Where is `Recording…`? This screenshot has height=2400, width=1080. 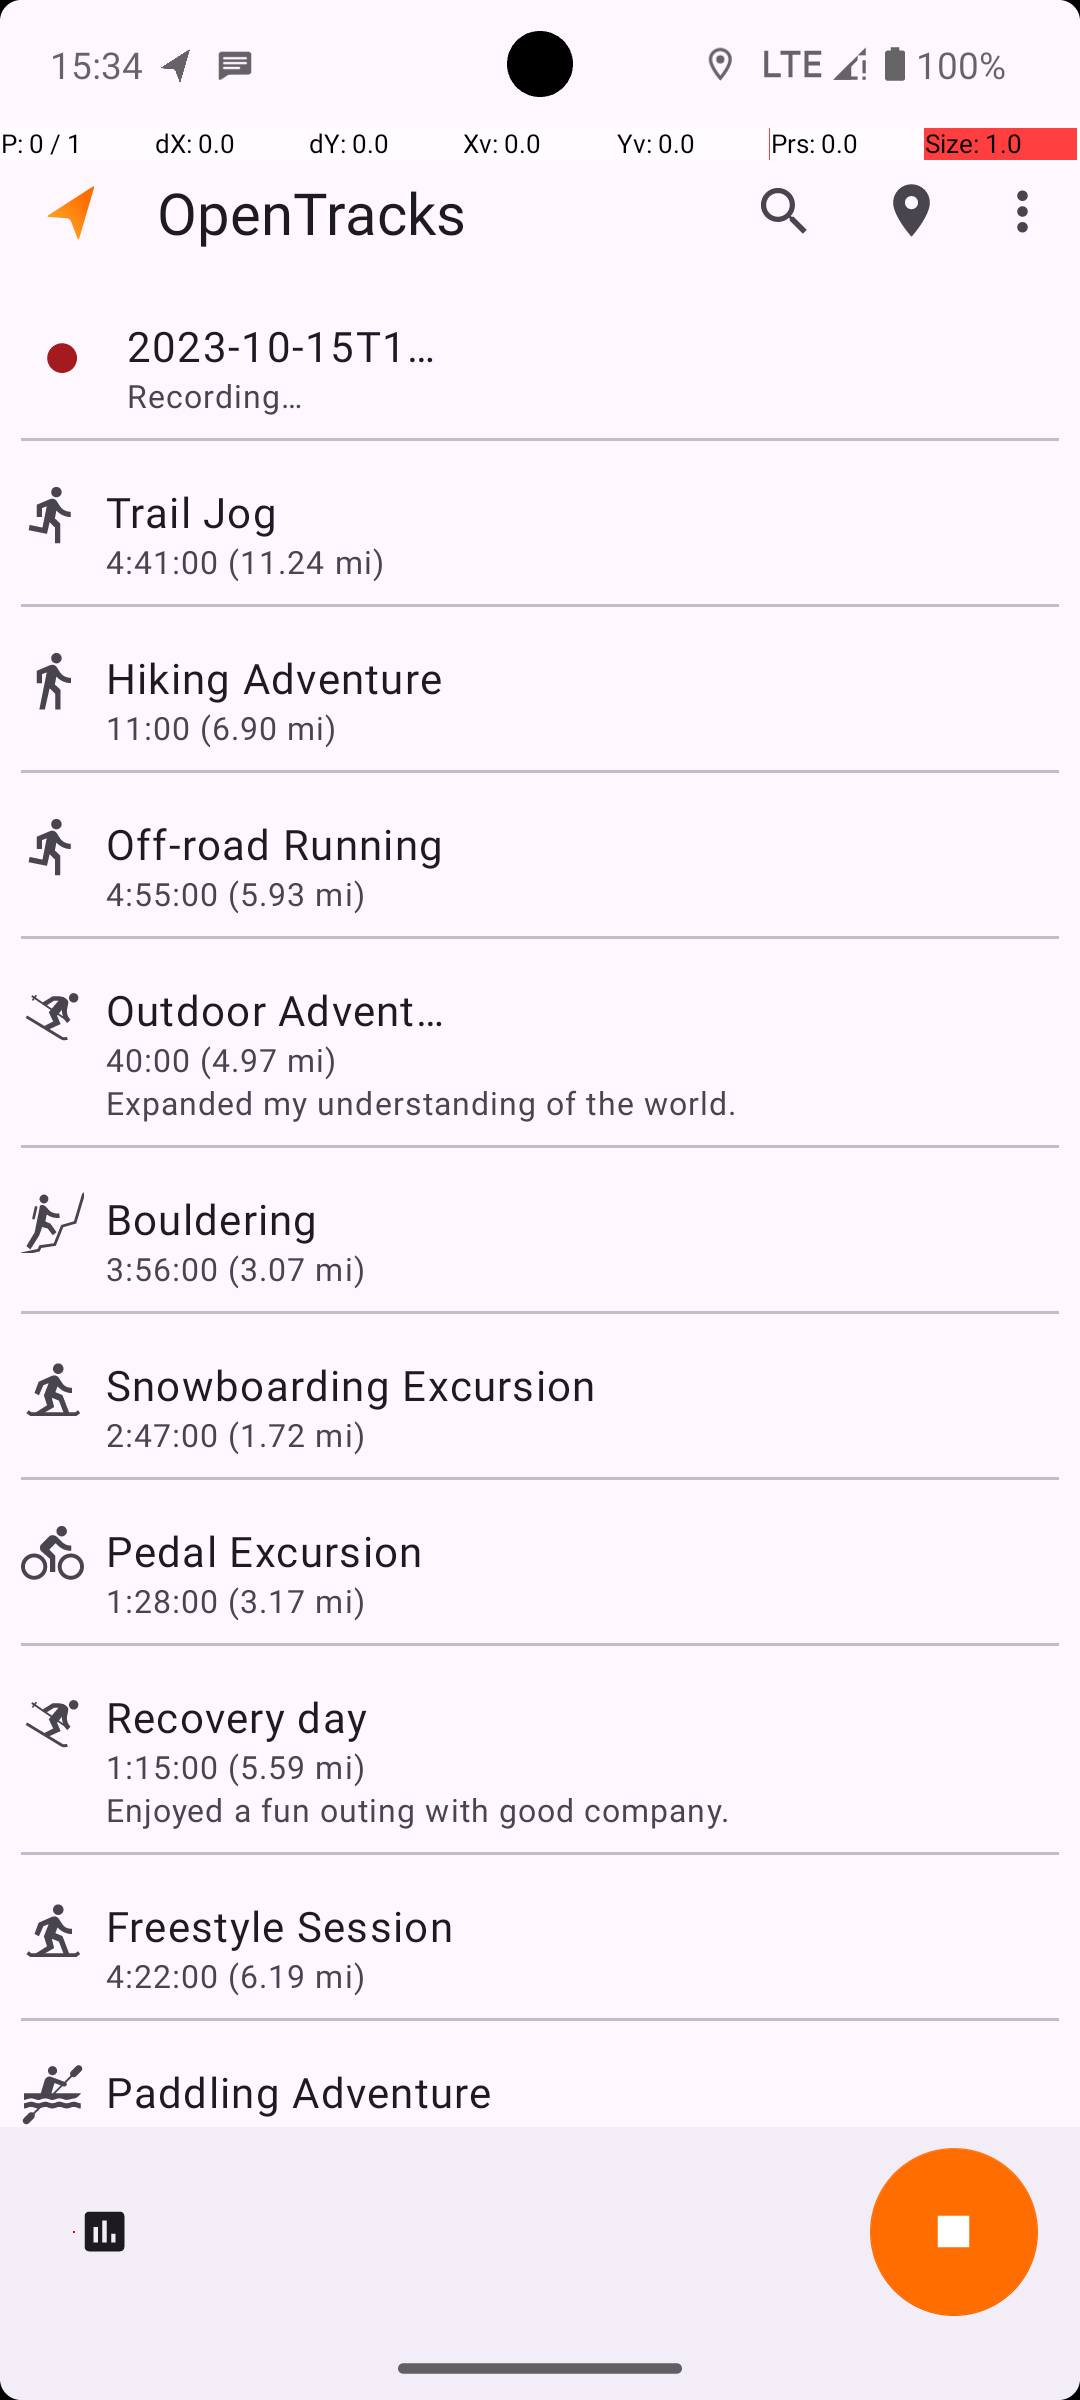
Recording… is located at coordinates (256, 395).